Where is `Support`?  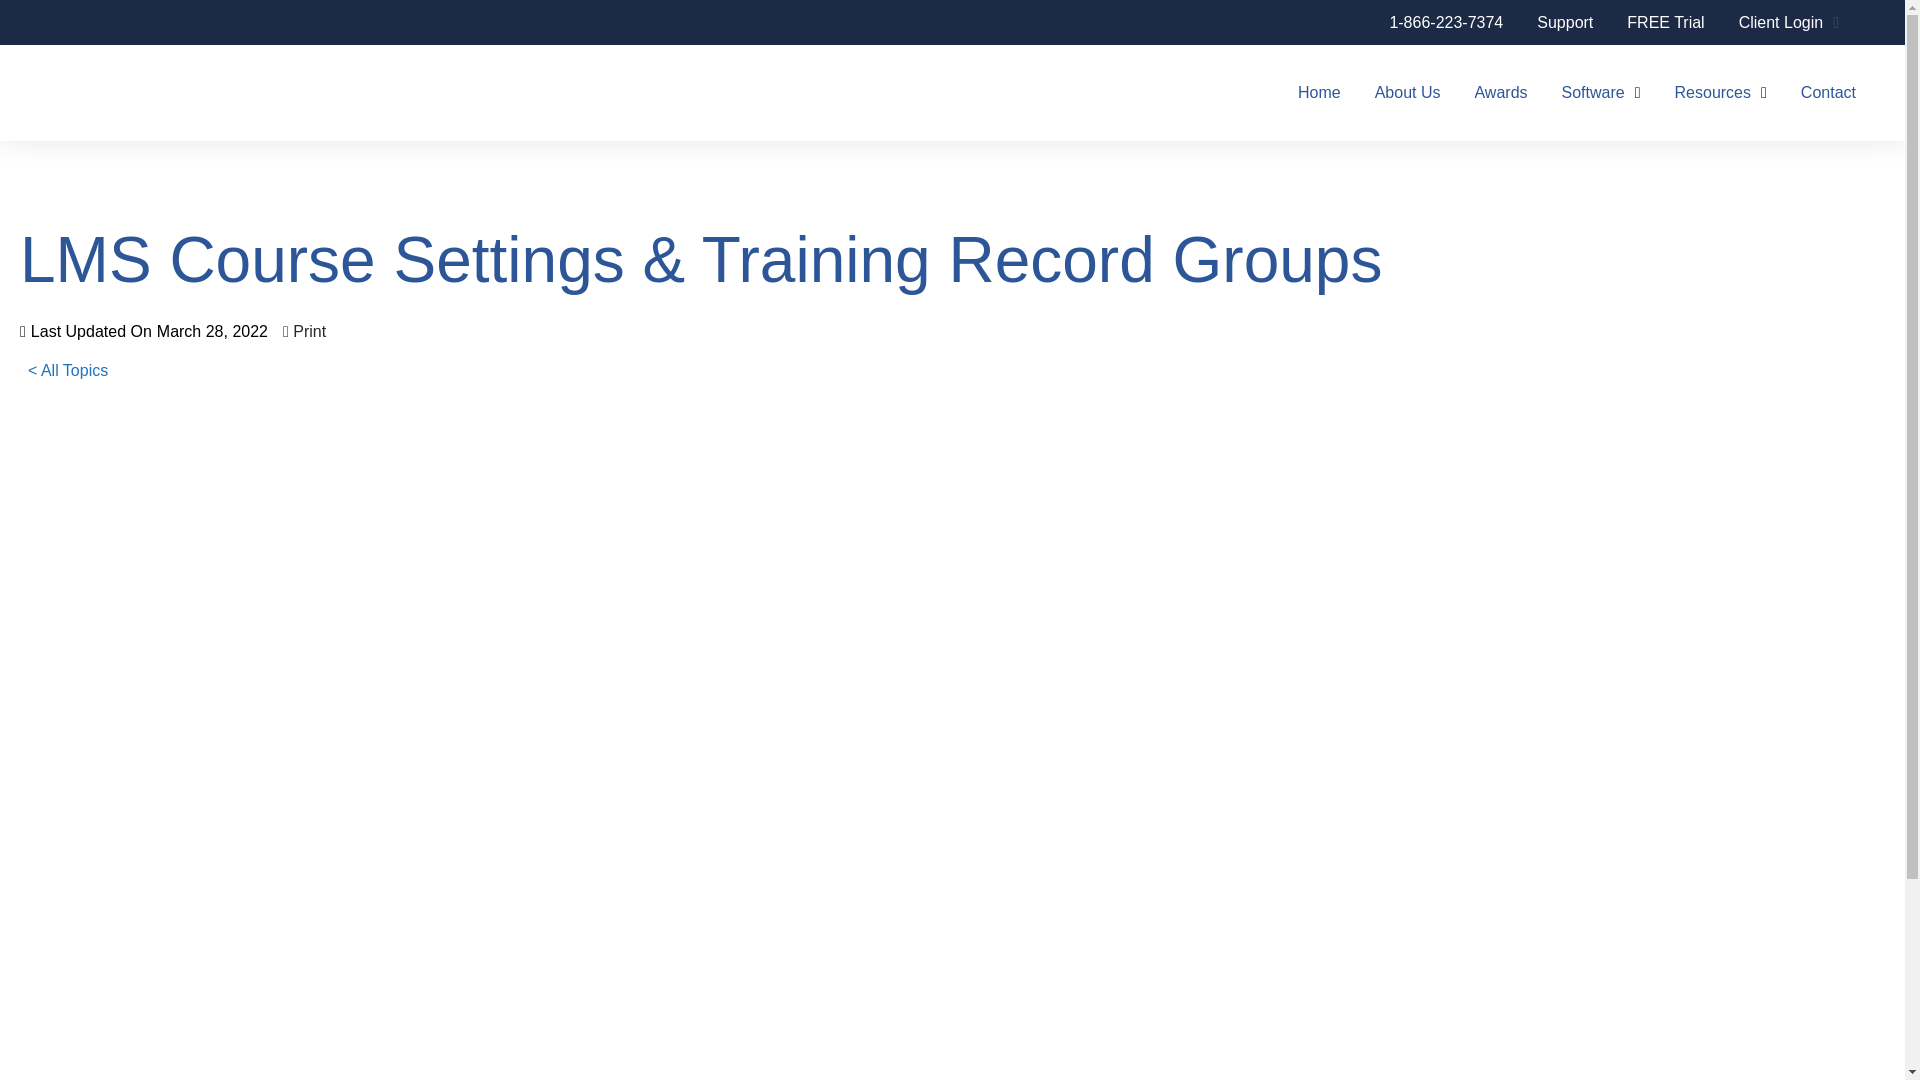 Support is located at coordinates (1565, 24).